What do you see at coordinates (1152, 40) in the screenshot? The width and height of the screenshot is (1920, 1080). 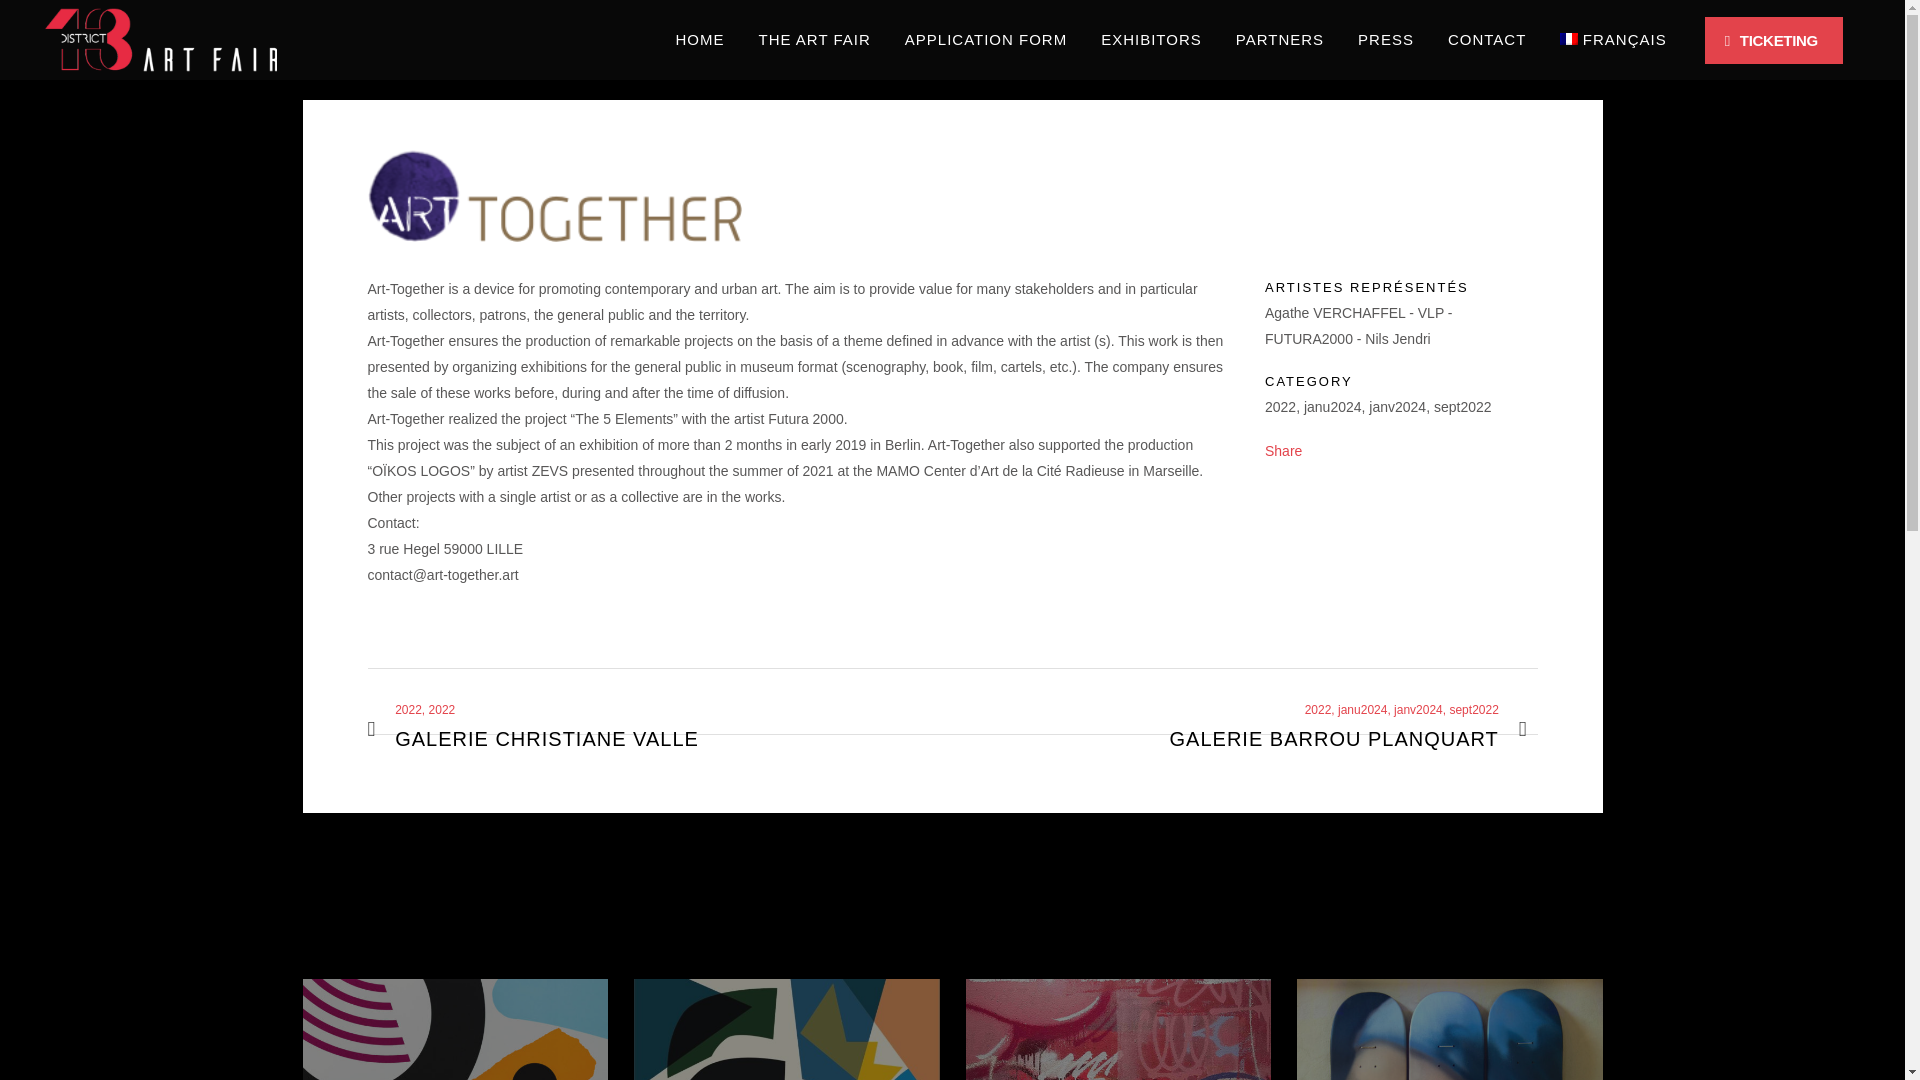 I see `EXHIBITORS` at bounding box center [1152, 40].